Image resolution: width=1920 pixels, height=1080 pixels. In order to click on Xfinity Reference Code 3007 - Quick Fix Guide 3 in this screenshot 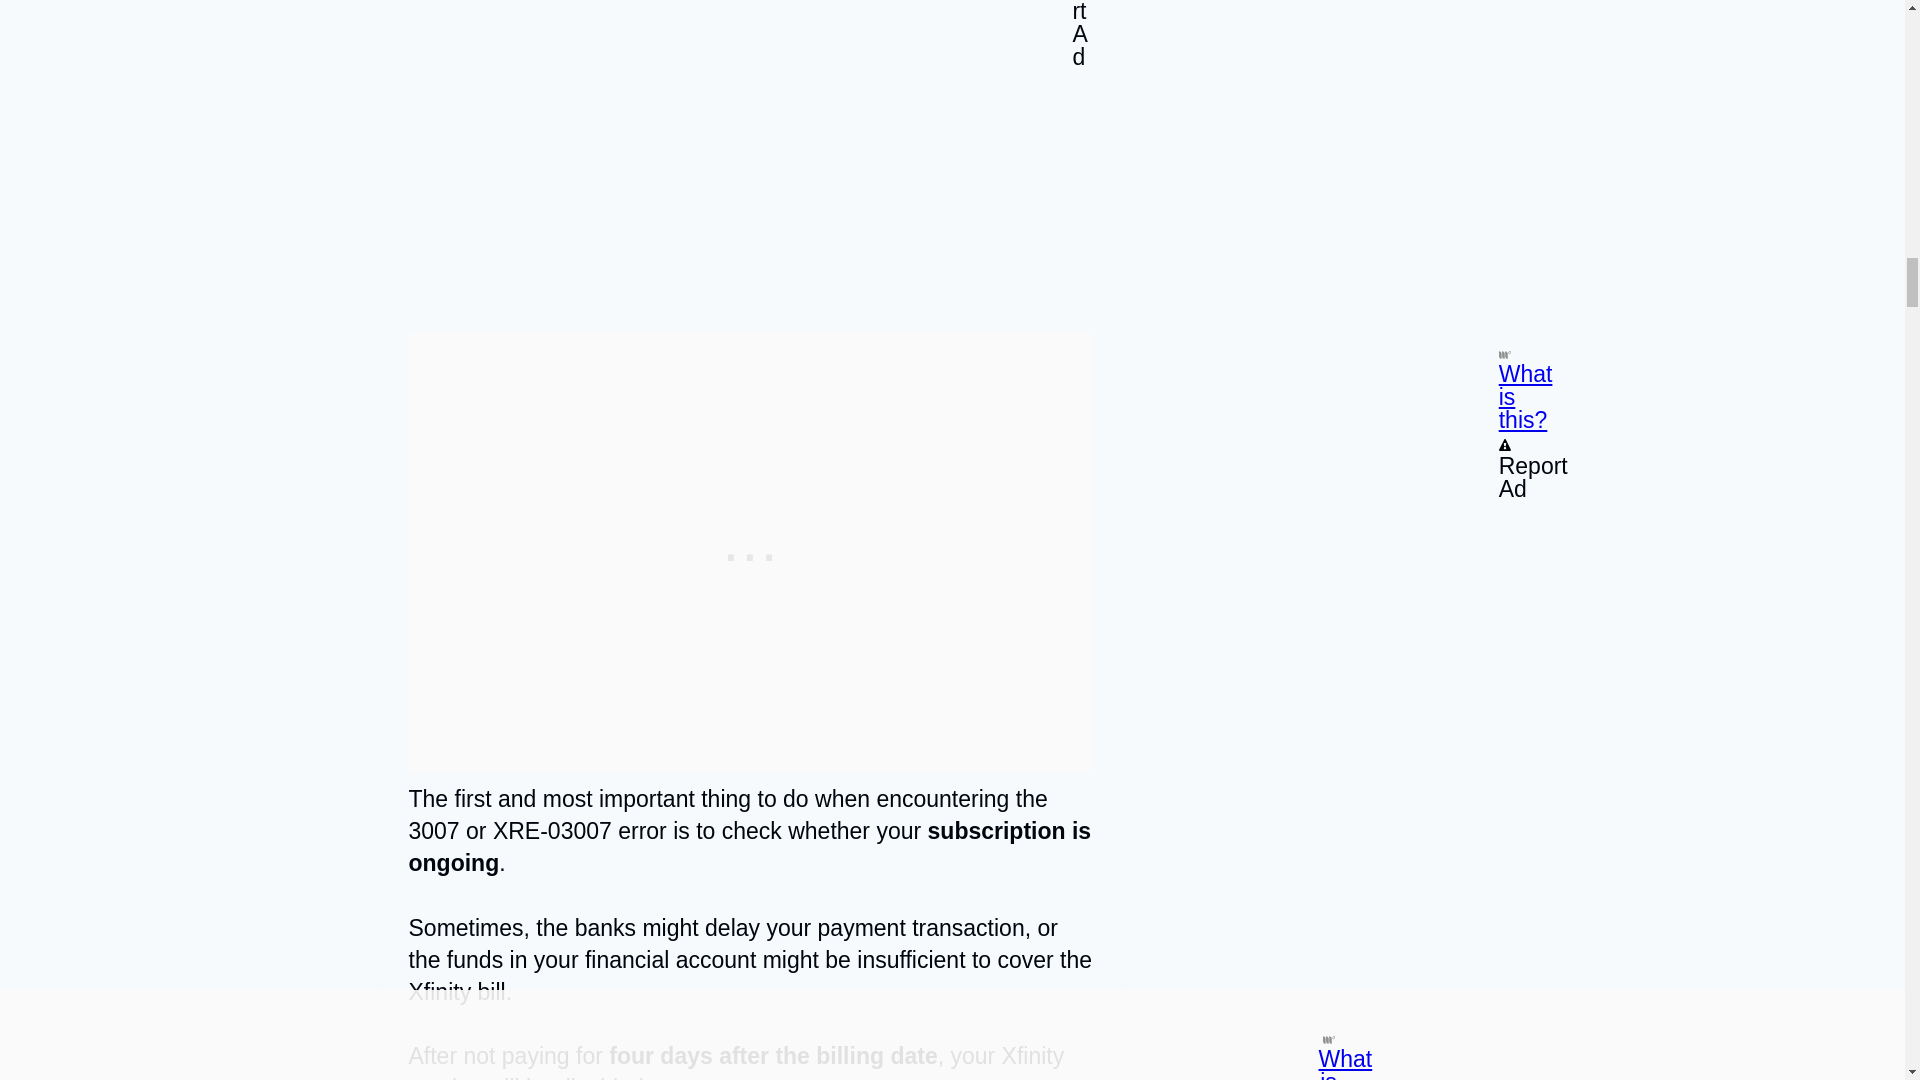, I will do `click(750, 150)`.